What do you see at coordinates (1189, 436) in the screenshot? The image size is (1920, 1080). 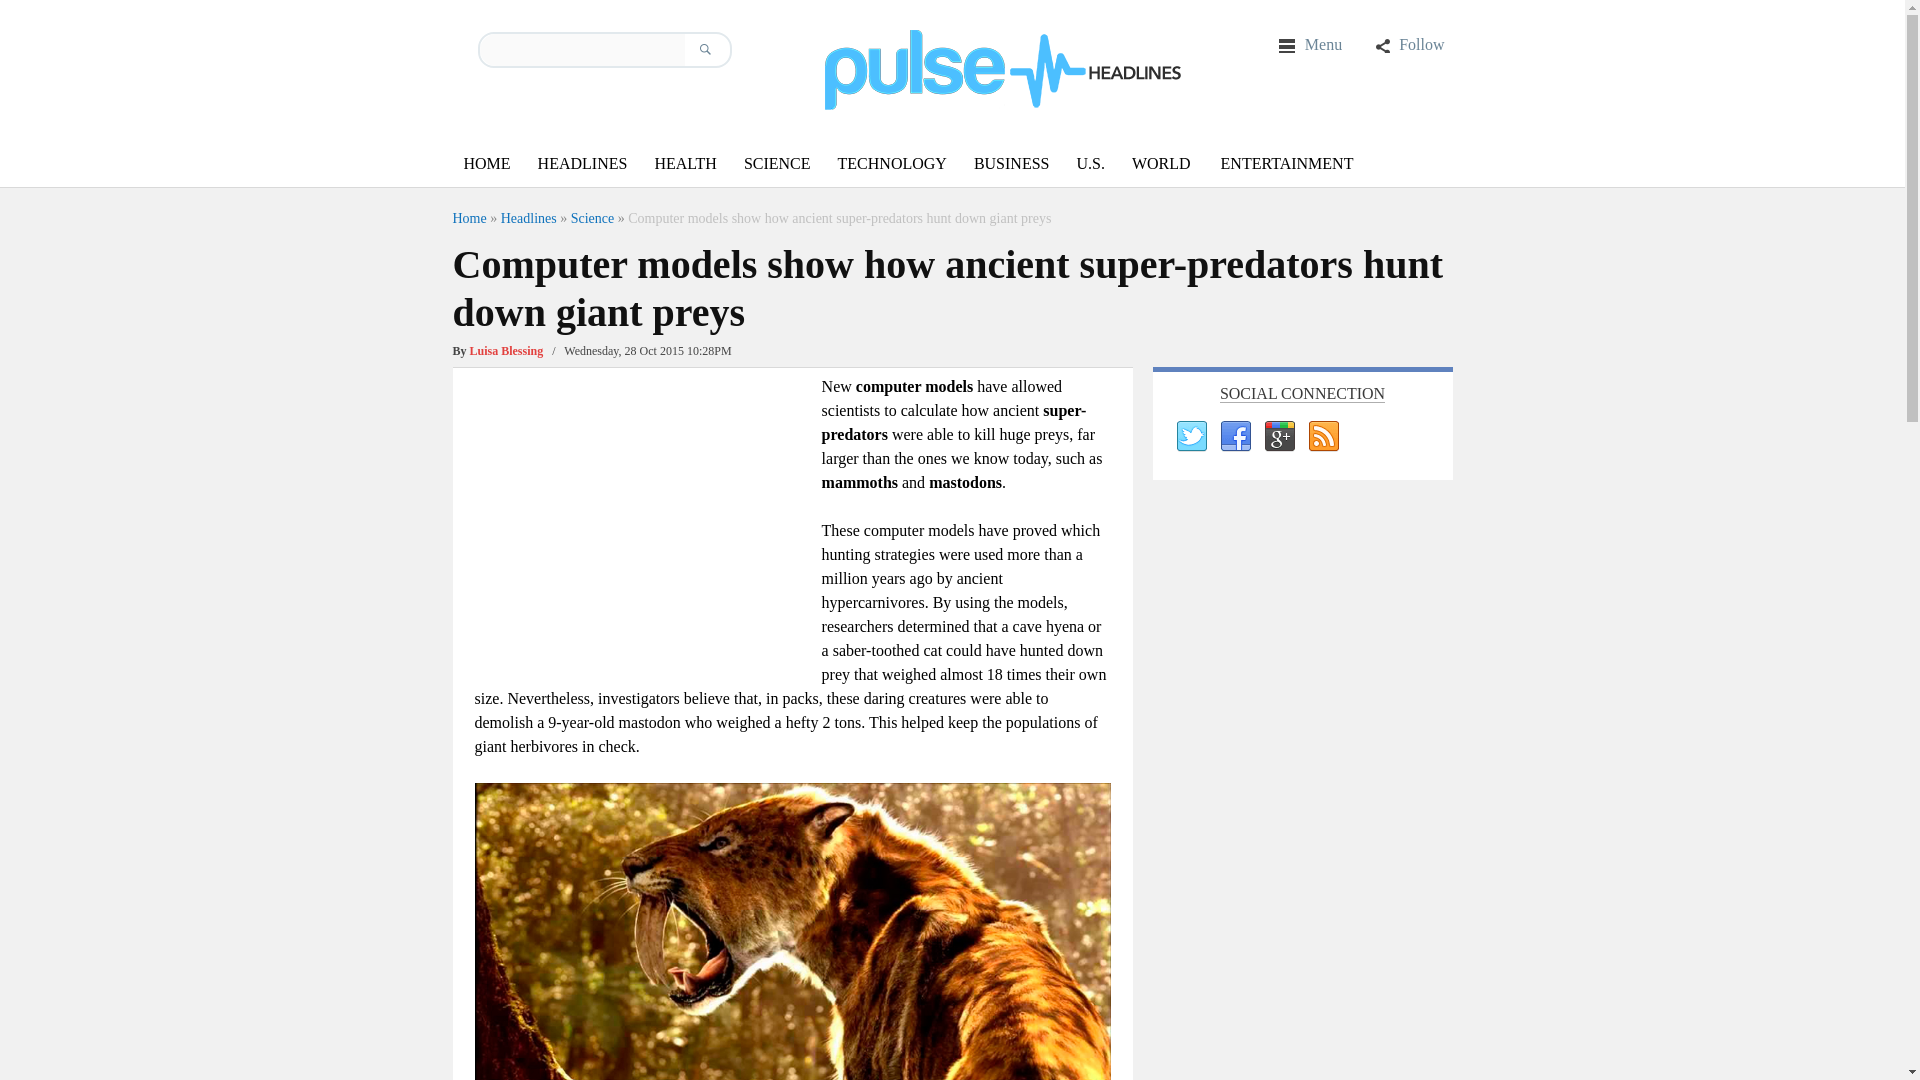 I see `Twitter` at bounding box center [1189, 436].